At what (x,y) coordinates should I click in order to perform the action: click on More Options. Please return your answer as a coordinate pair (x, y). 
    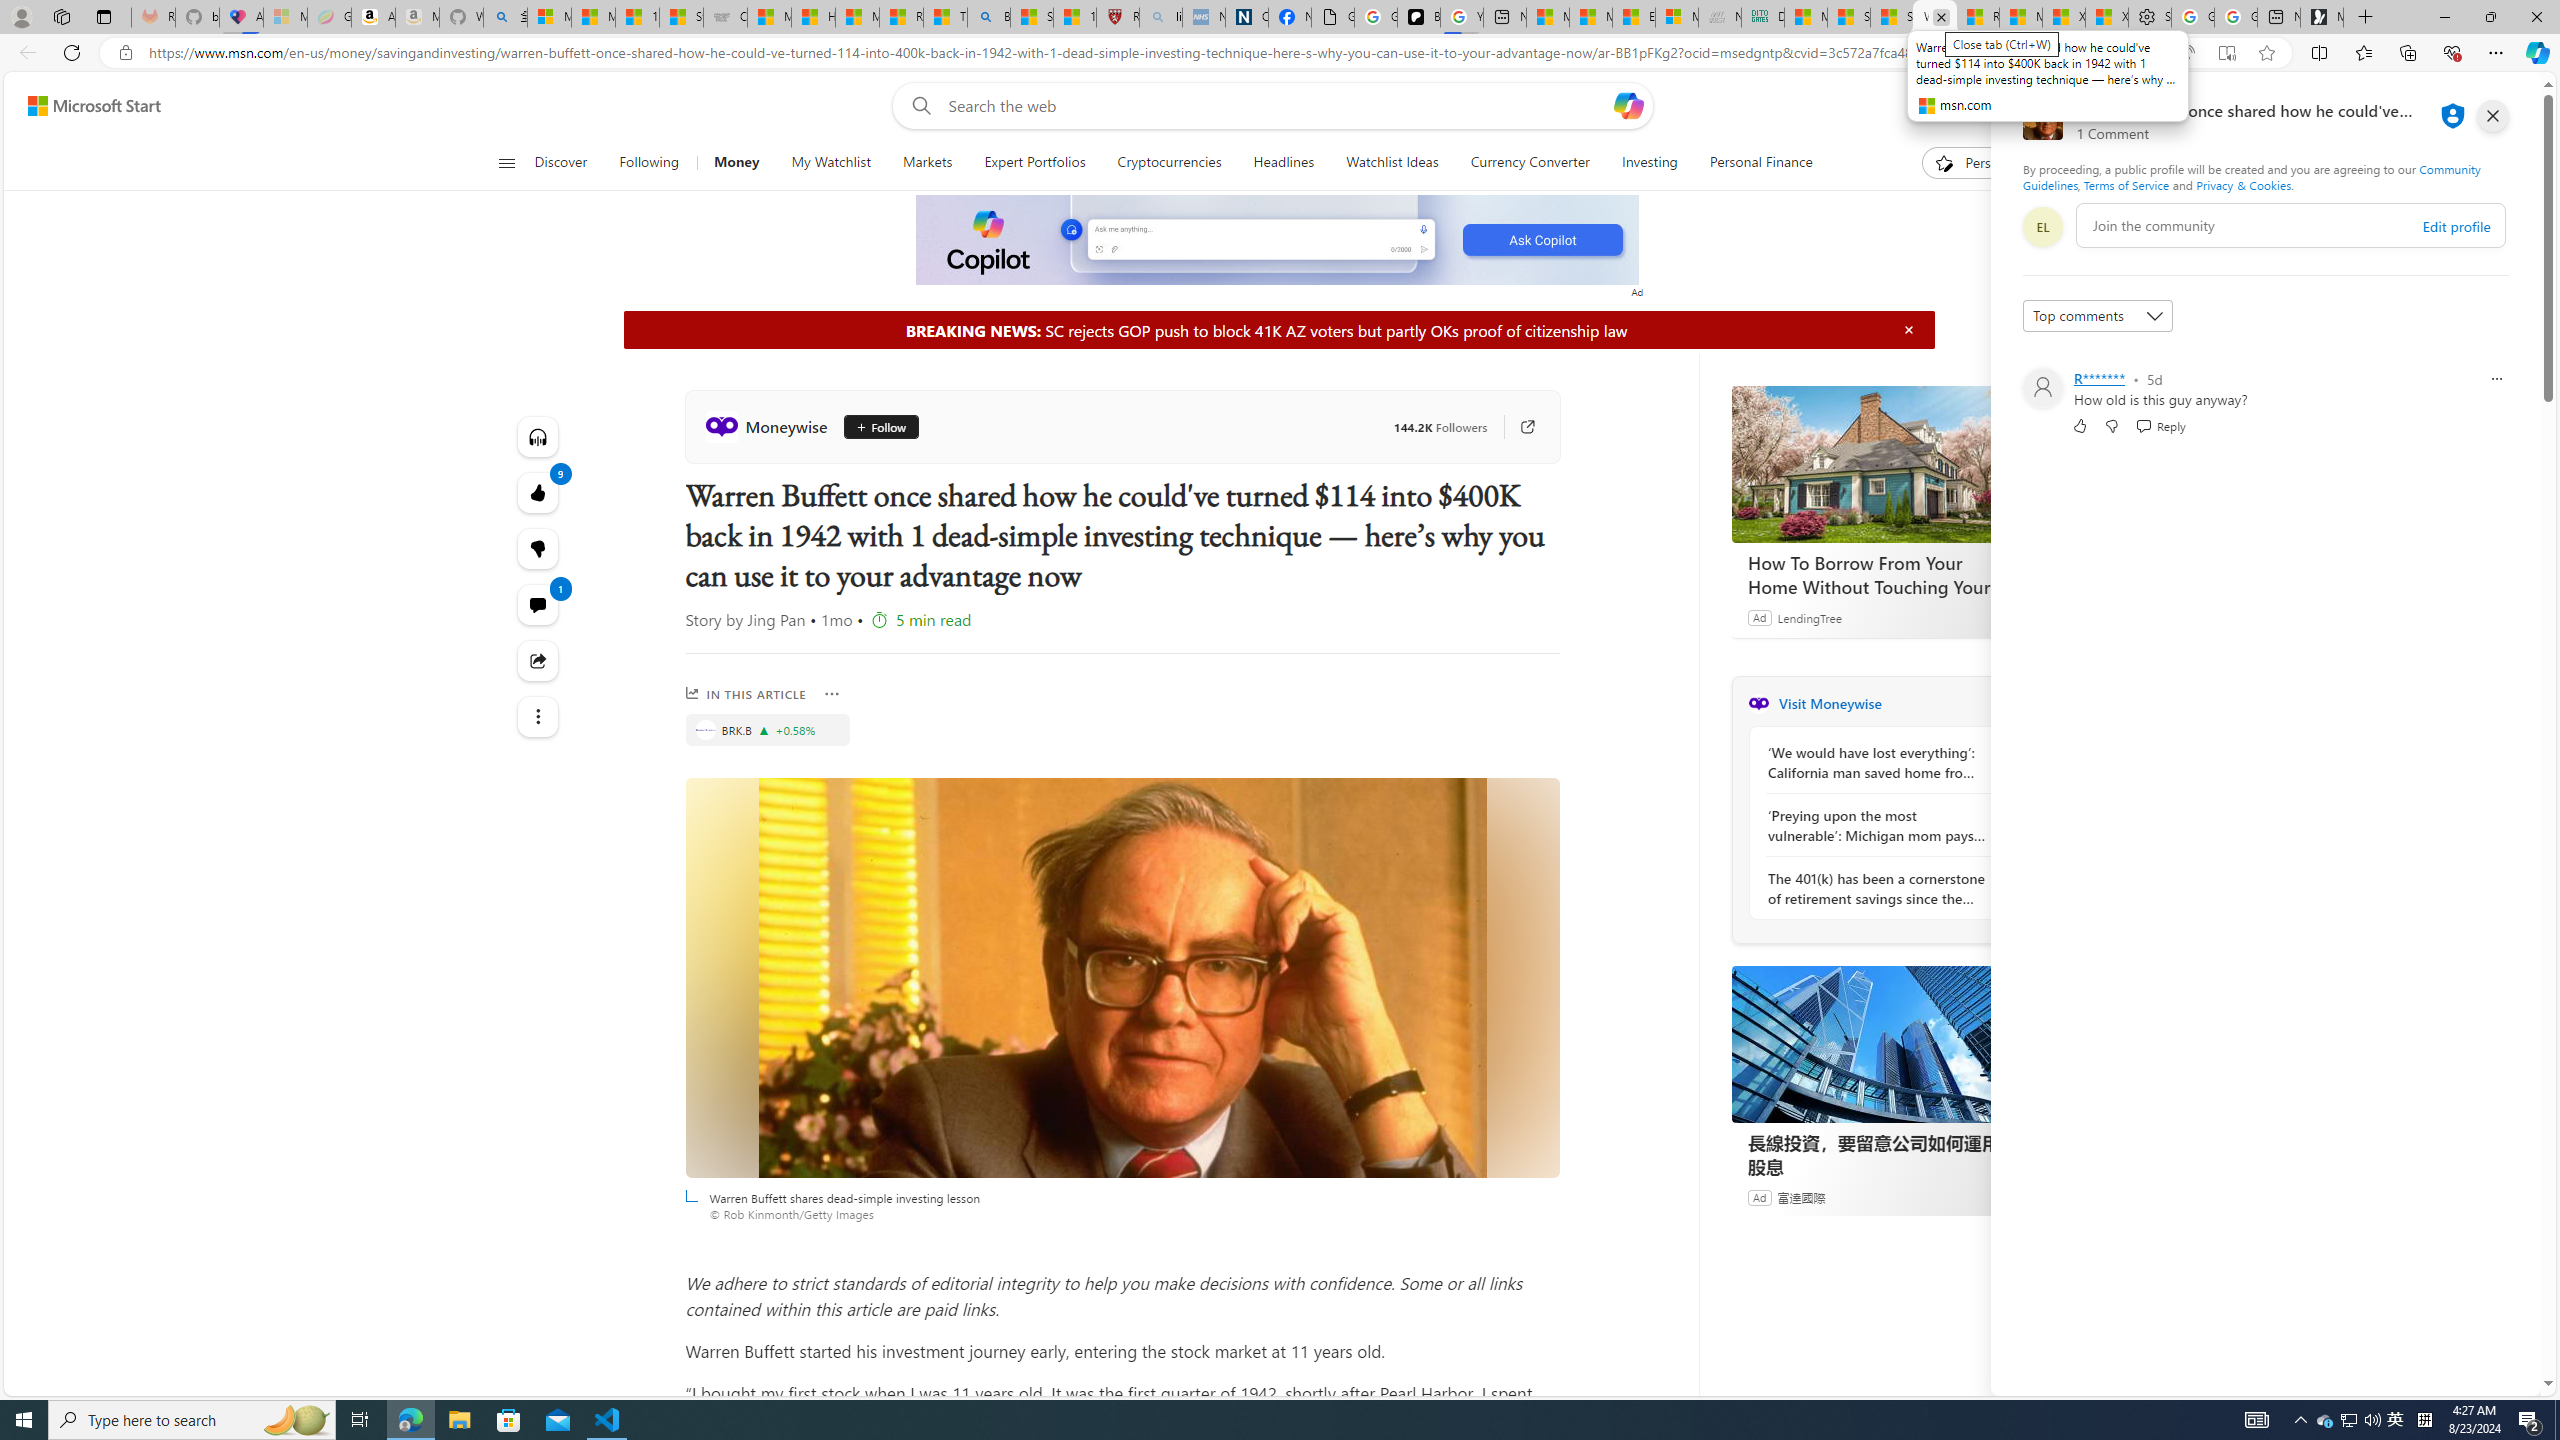
    Looking at the image, I should click on (833, 694).